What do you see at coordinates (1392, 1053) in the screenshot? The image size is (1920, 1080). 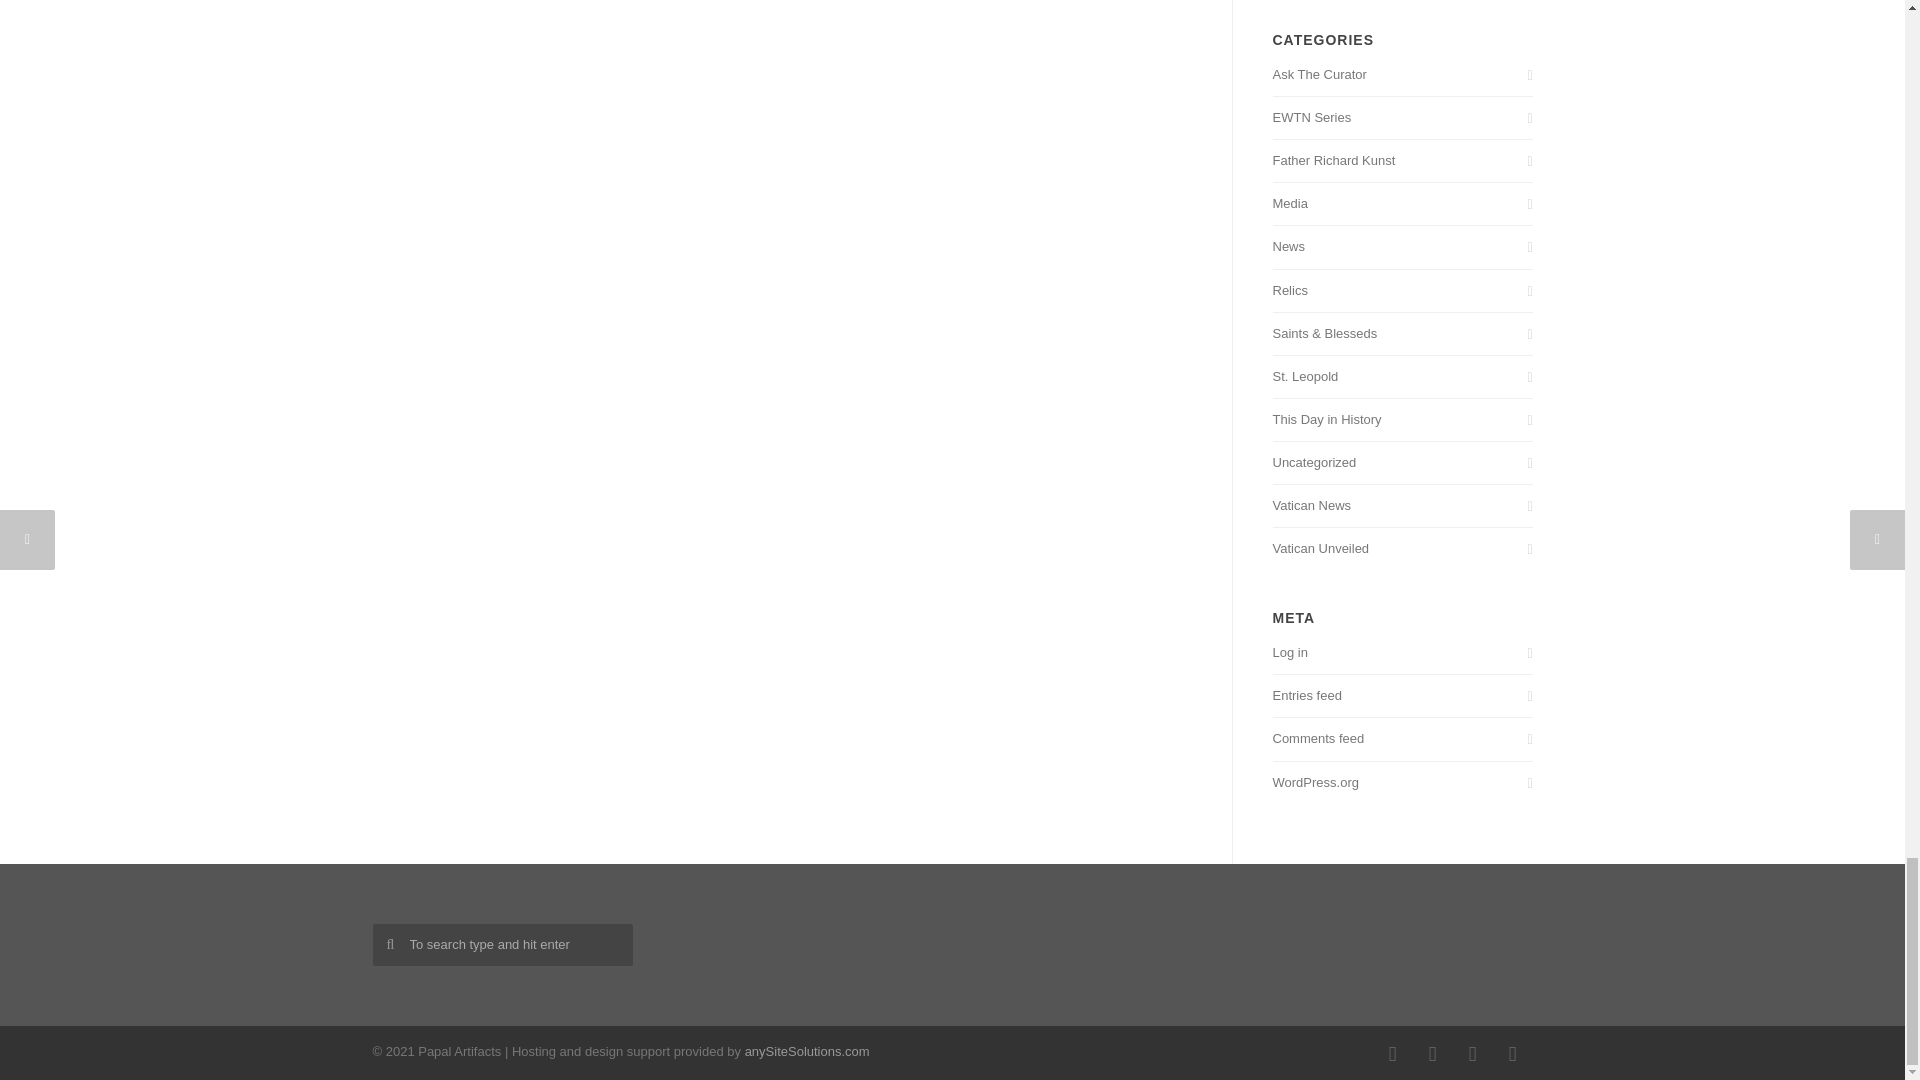 I see `Facebook` at bounding box center [1392, 1053].